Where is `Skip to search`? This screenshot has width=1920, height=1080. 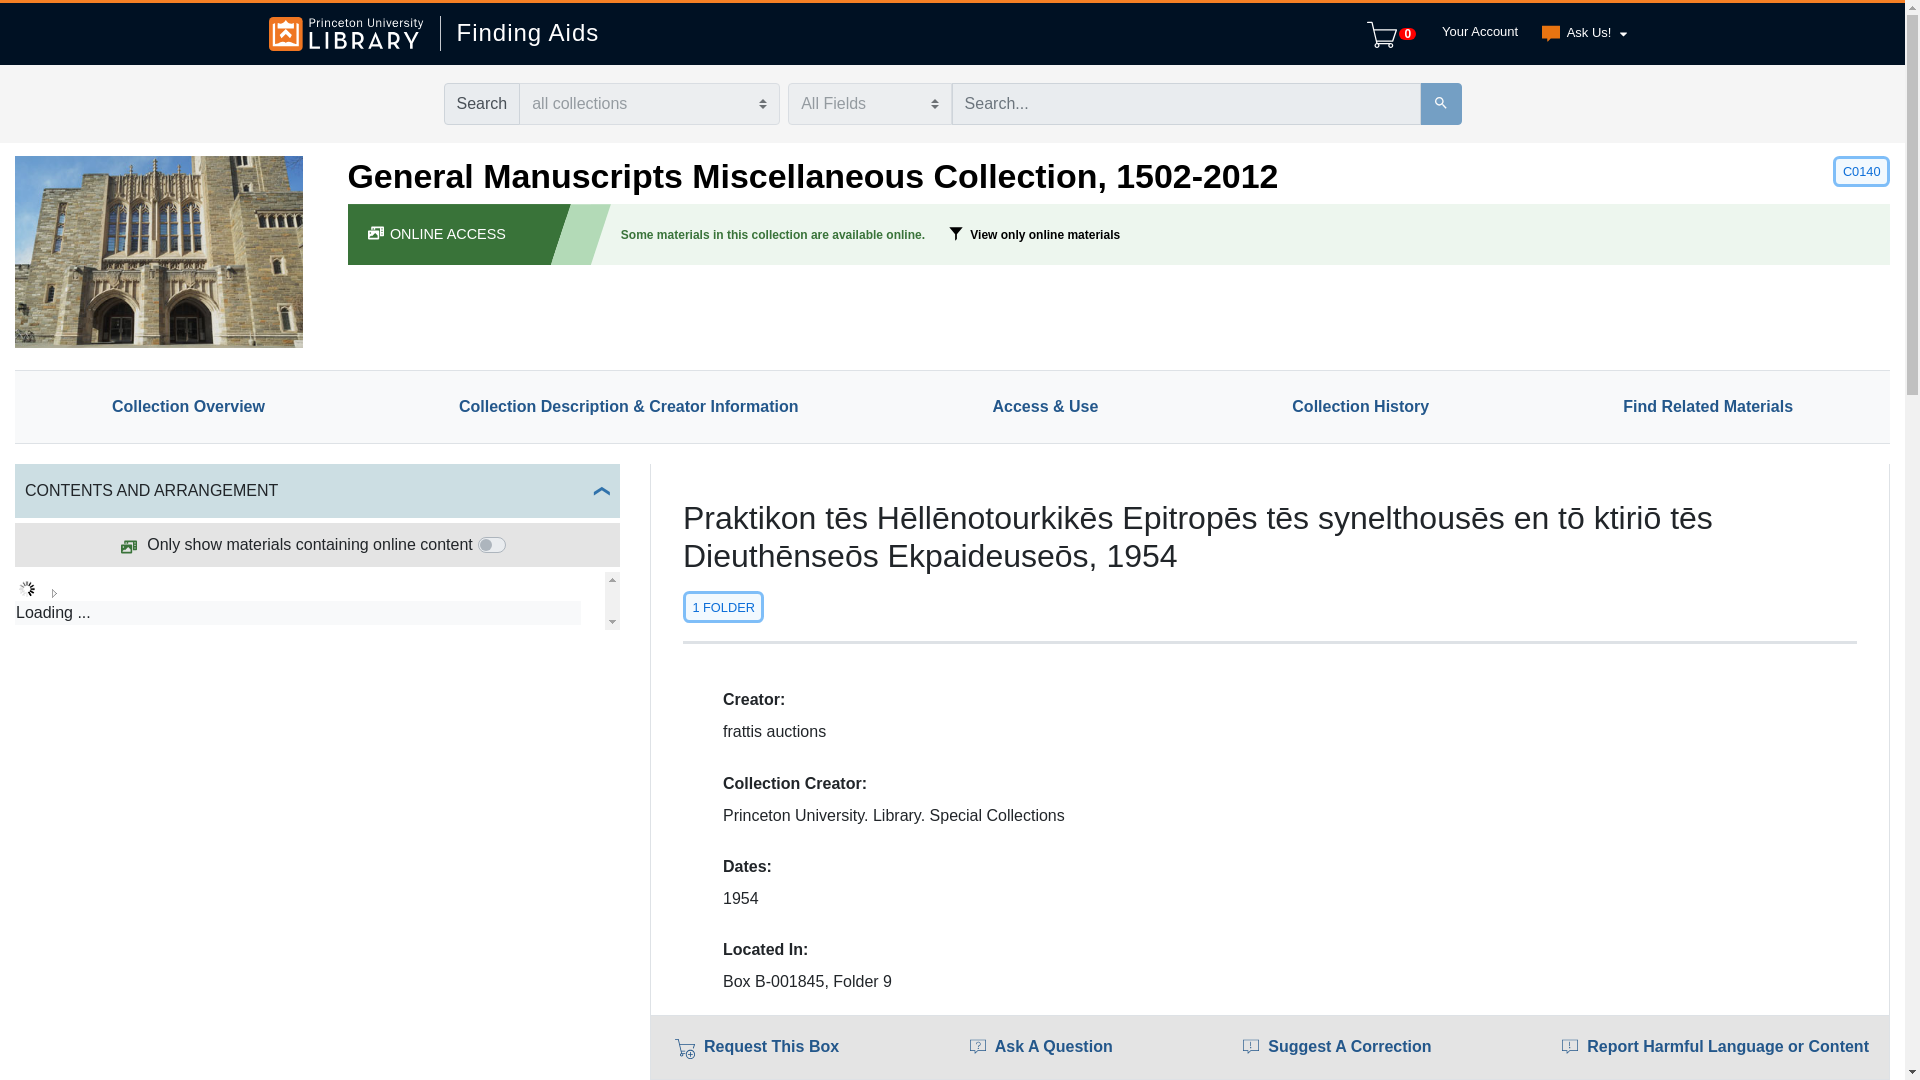 Skip to search is located at coordinates (50, 12).